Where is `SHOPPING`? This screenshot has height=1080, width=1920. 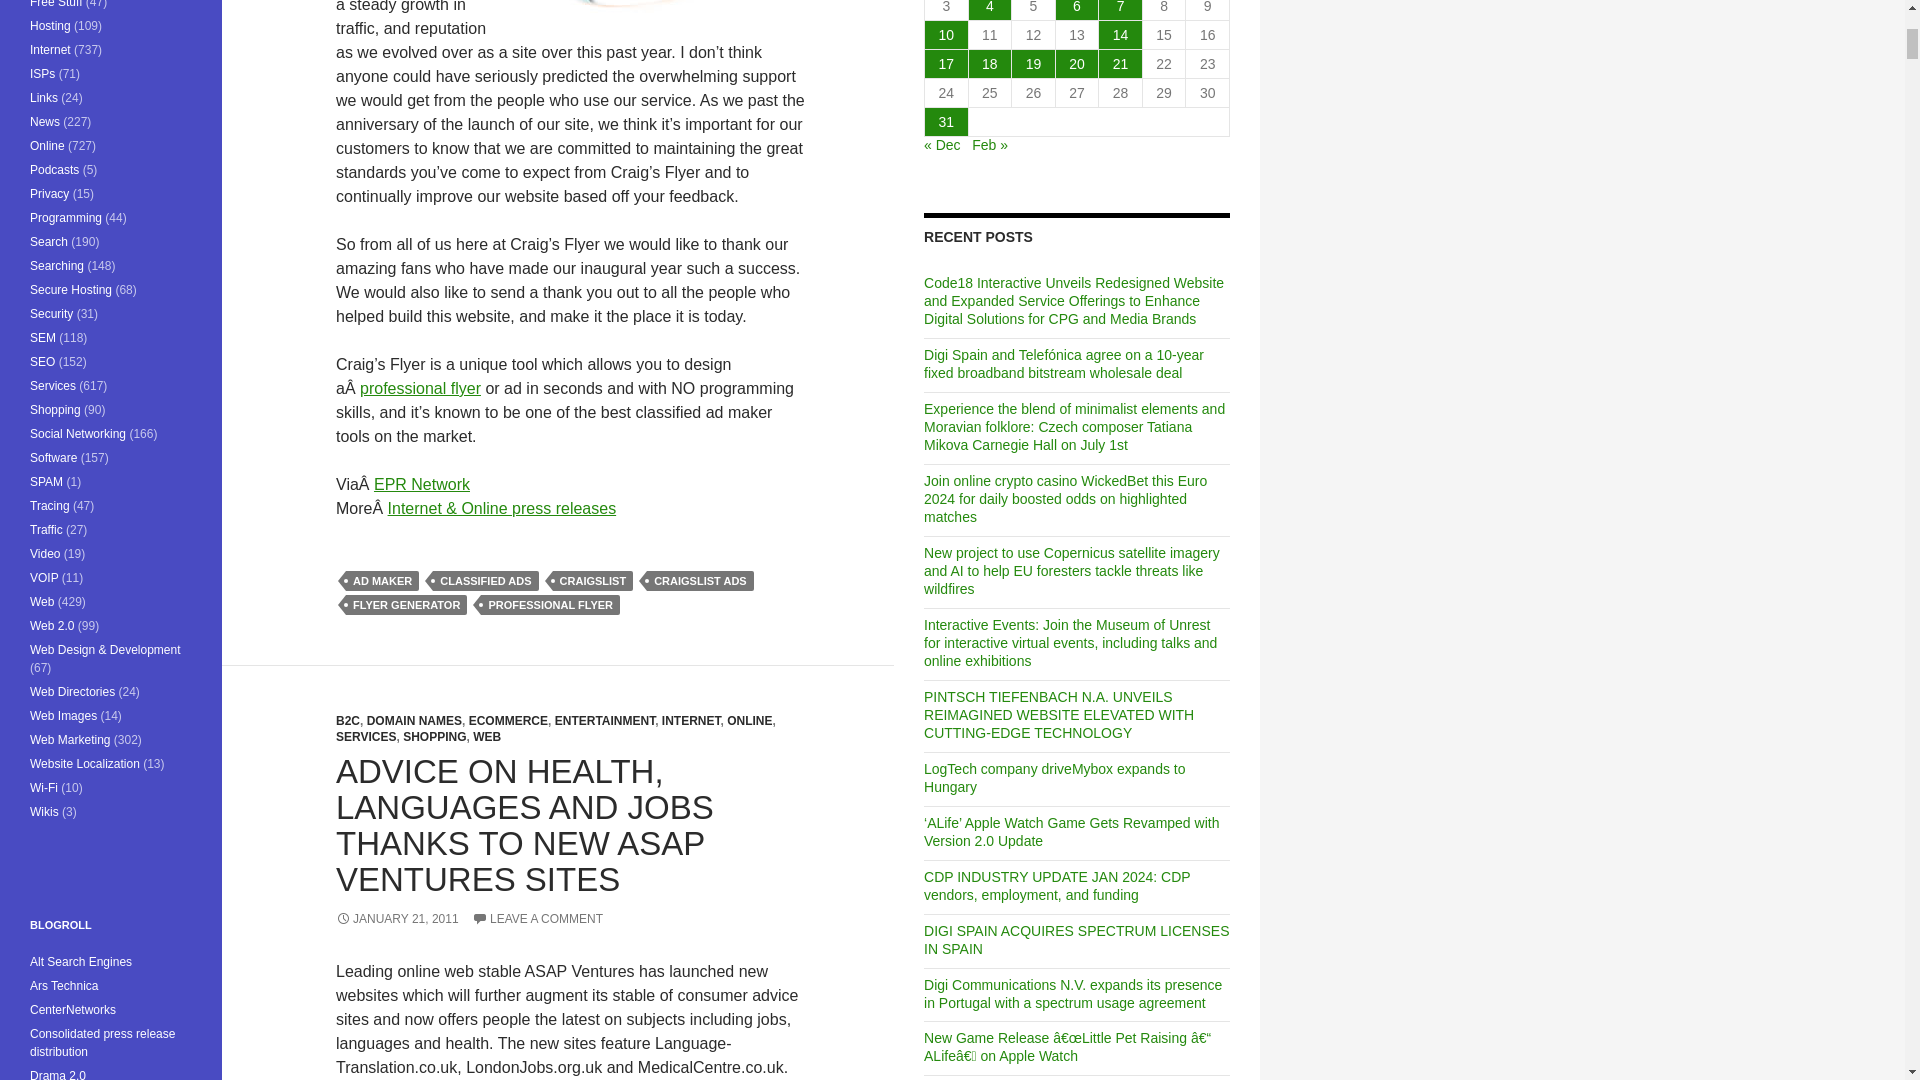
SHOPPING is located at coordinates (434, 737).